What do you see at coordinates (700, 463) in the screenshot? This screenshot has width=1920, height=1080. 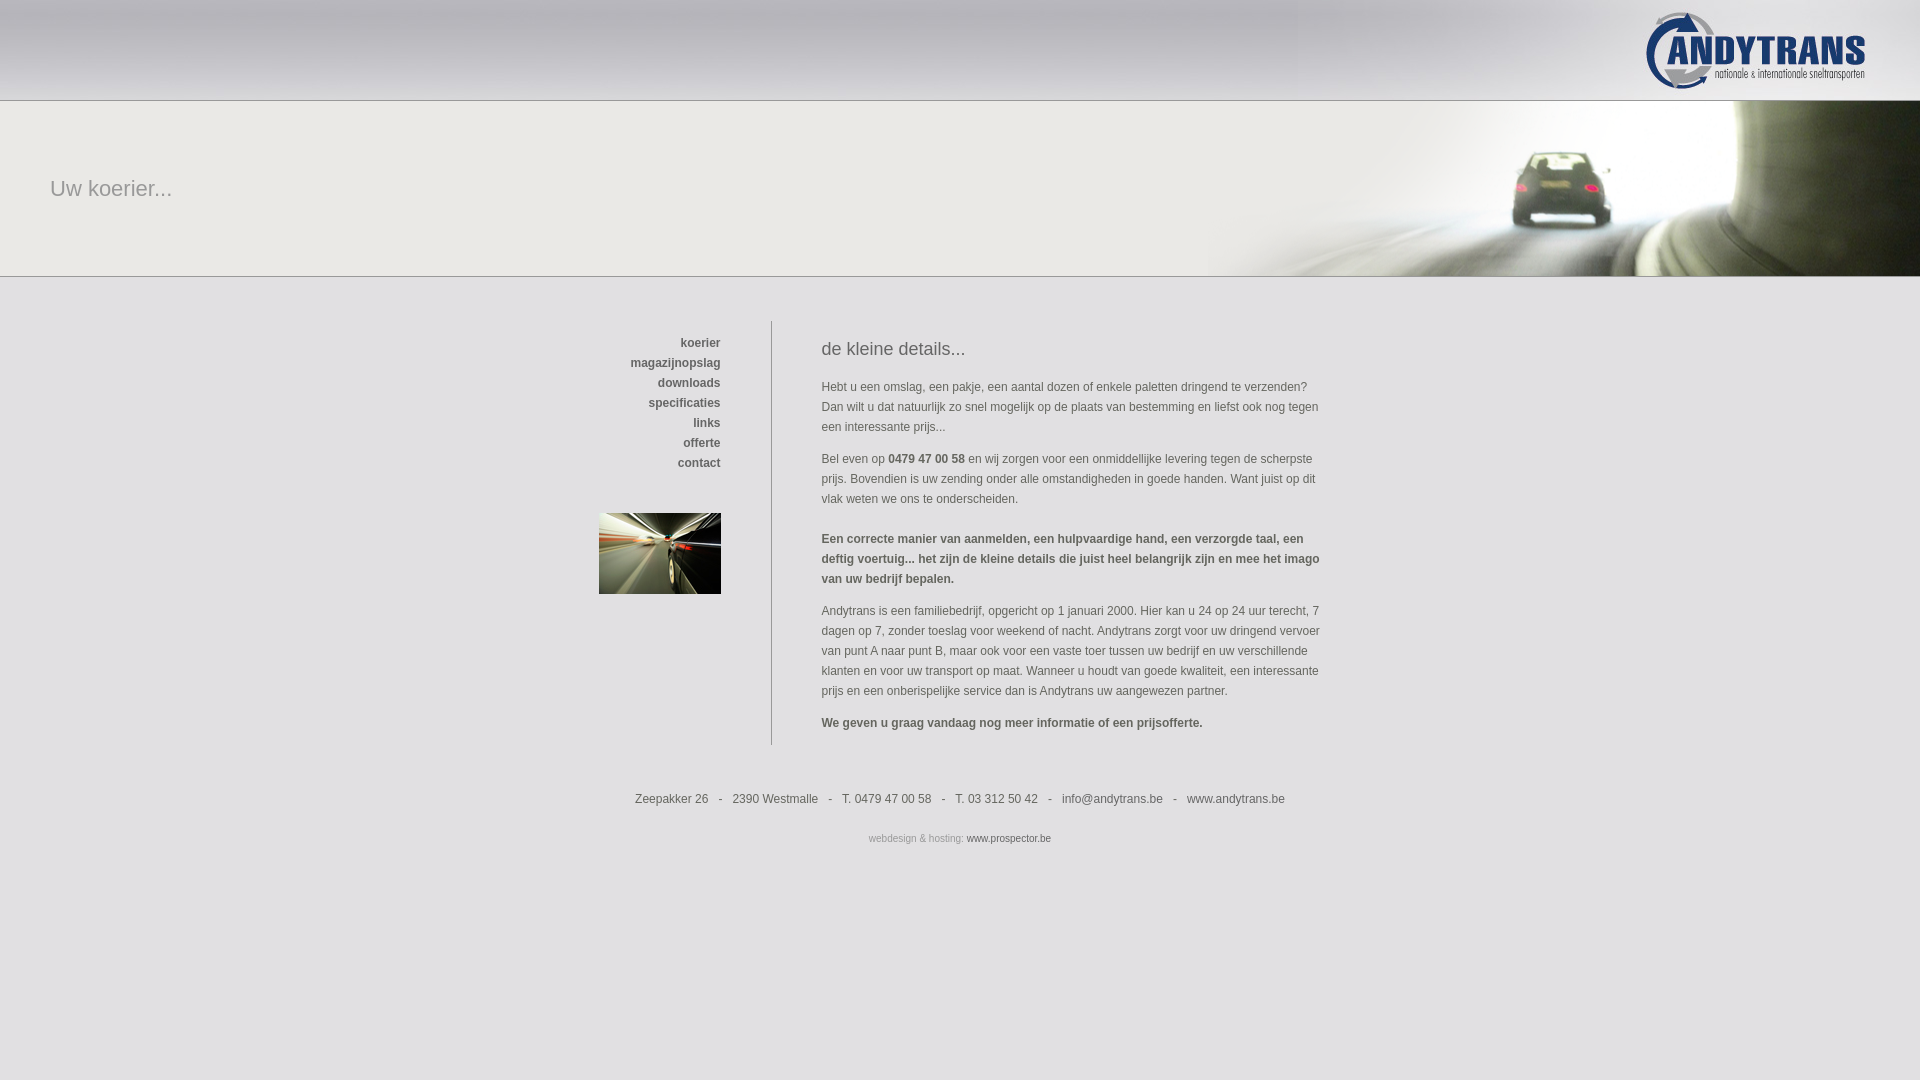 I see `contact` at bounding box center [700, 463].